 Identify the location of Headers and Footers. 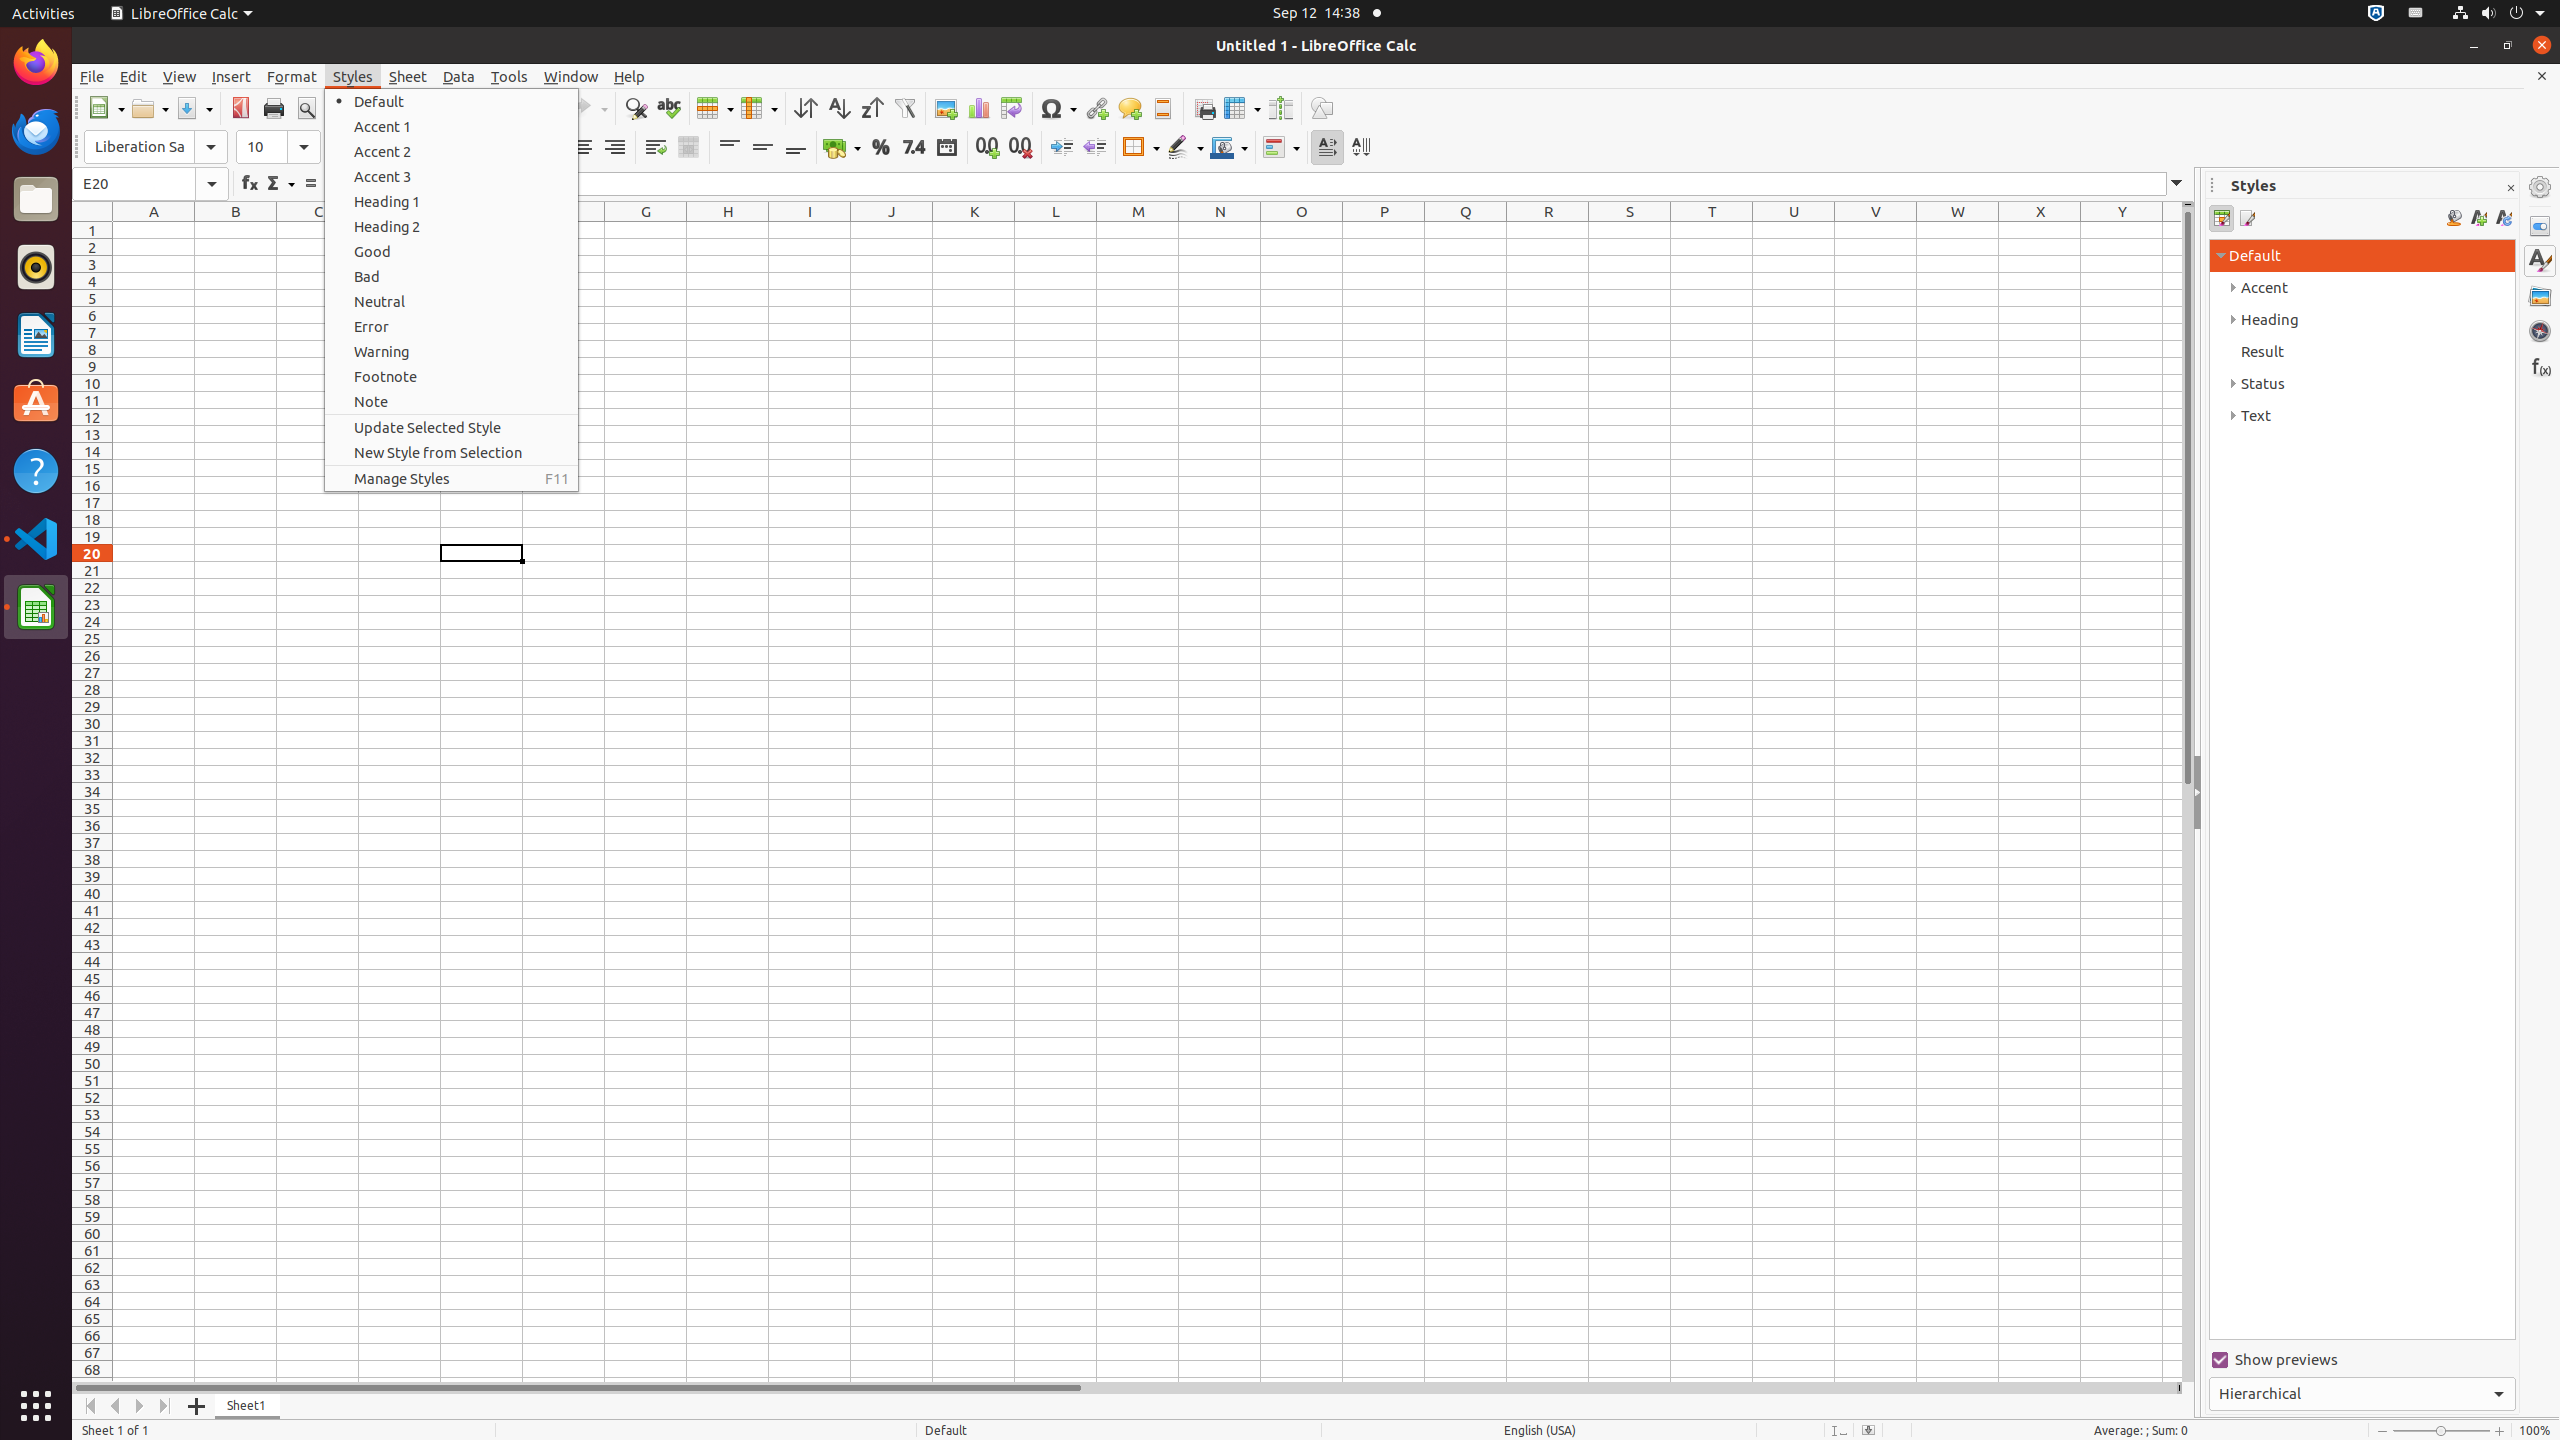
(1162, 108).